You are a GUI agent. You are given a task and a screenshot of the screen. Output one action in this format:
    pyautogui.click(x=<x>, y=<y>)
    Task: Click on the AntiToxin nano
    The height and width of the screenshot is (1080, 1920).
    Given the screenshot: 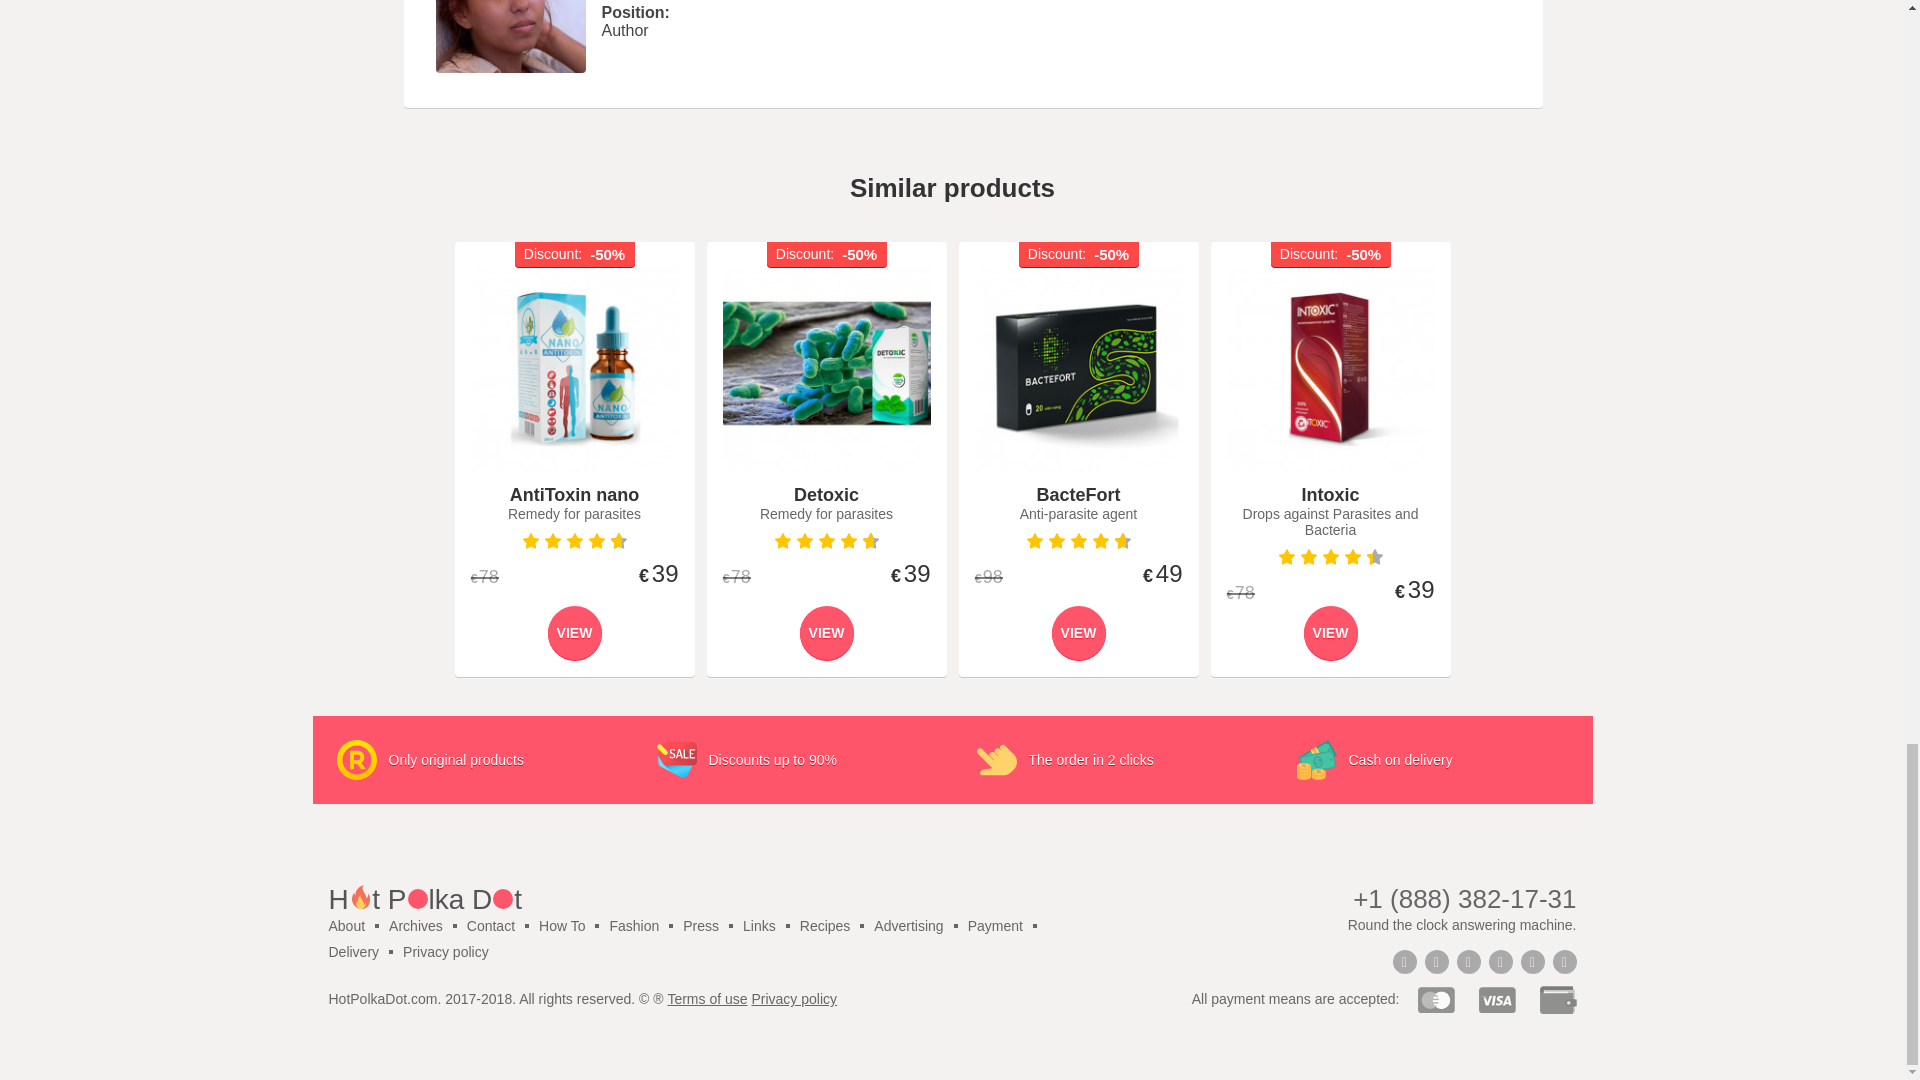 What is the action you would take?
    pyautogui.click(x=574, y=370)
    